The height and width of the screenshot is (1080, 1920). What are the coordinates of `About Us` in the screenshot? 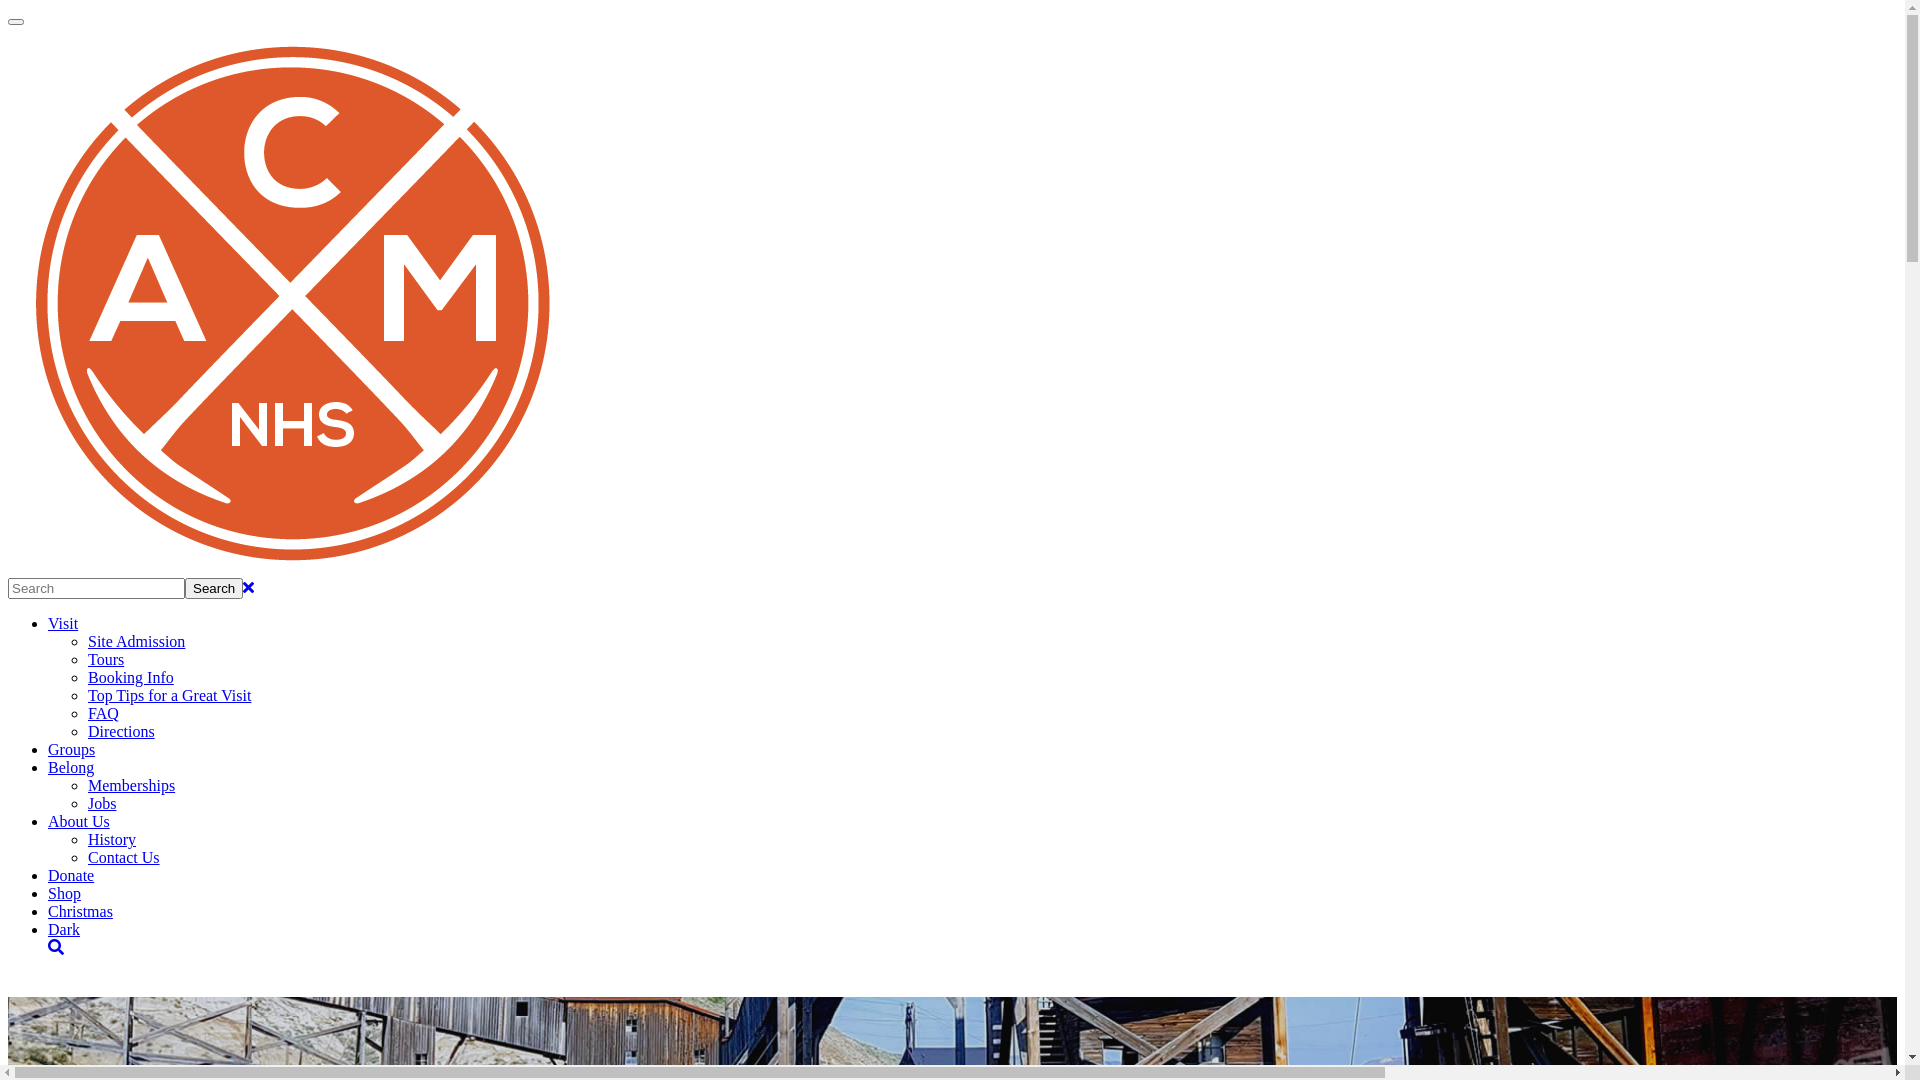 It's located at (79, 822).